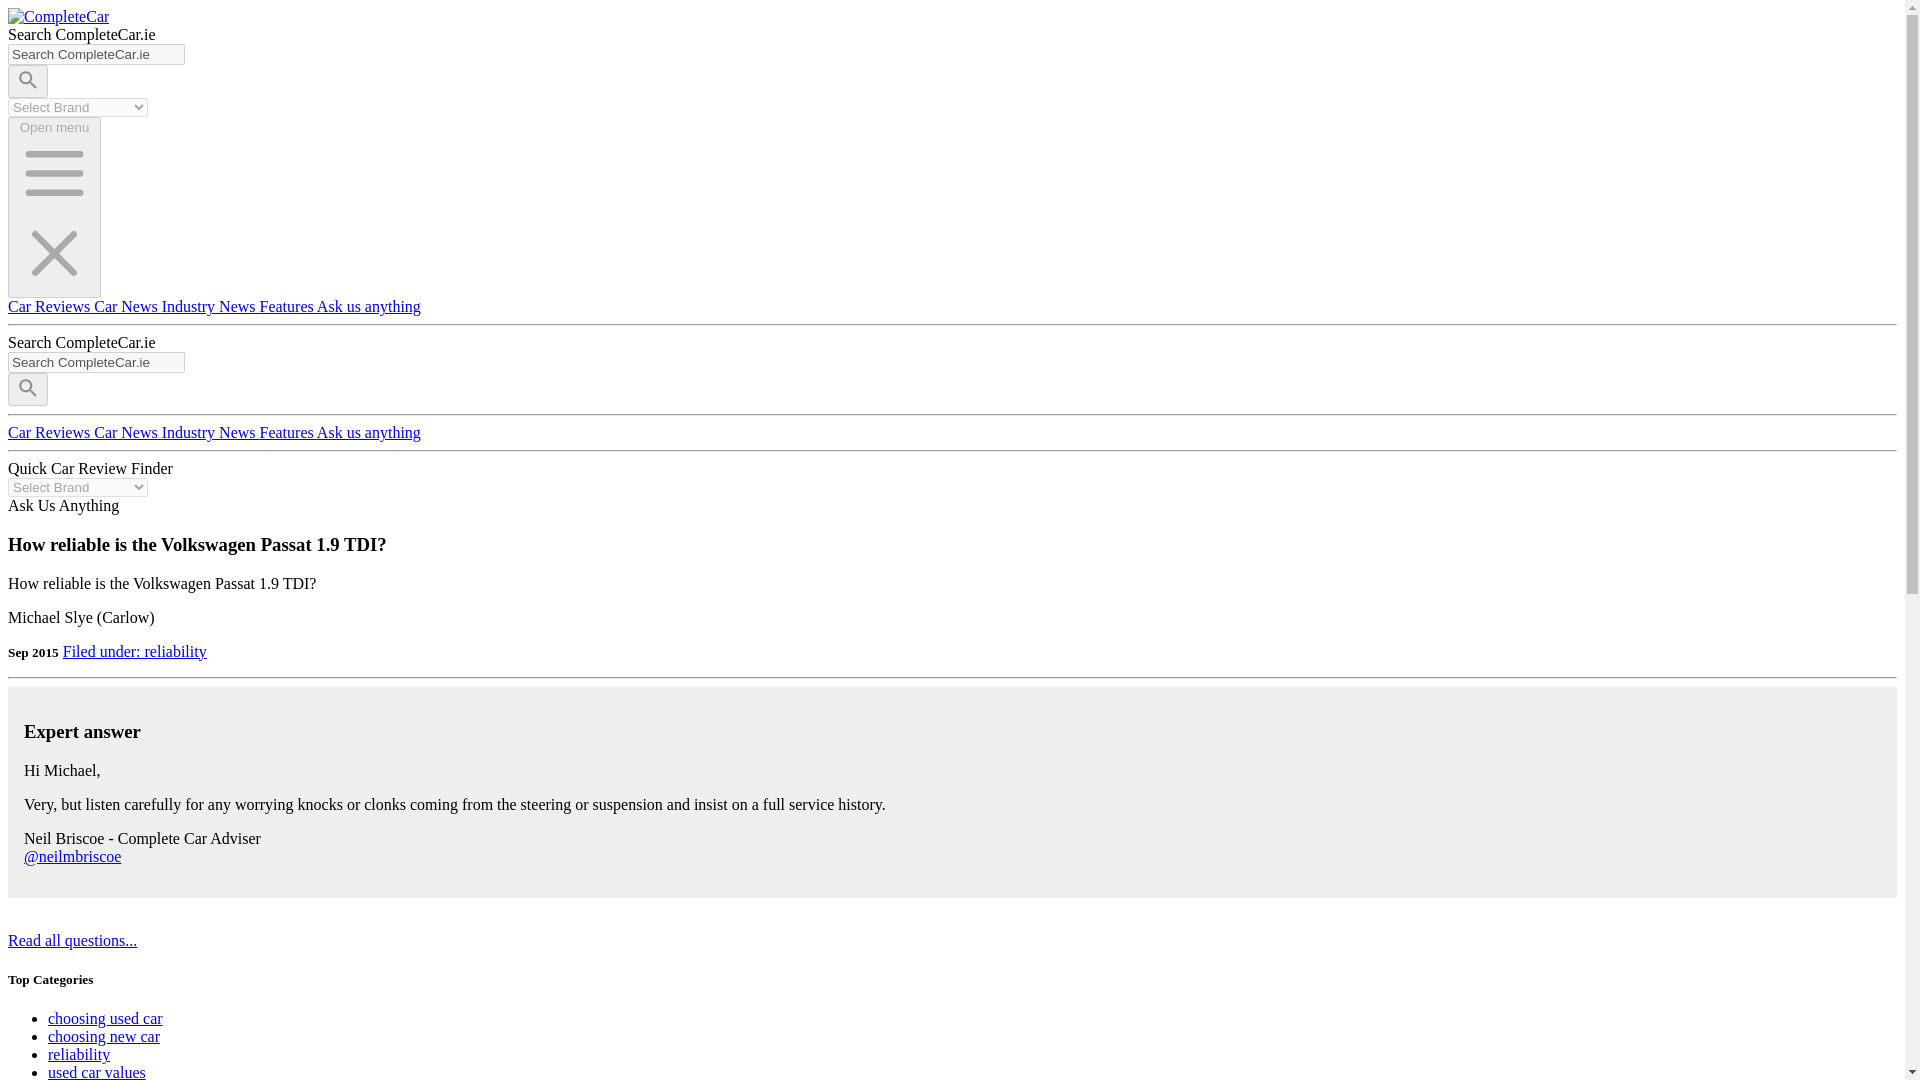  Describe the element at coordinates (368, 306) in the screenshot. I see `Ask us anything` at that location.